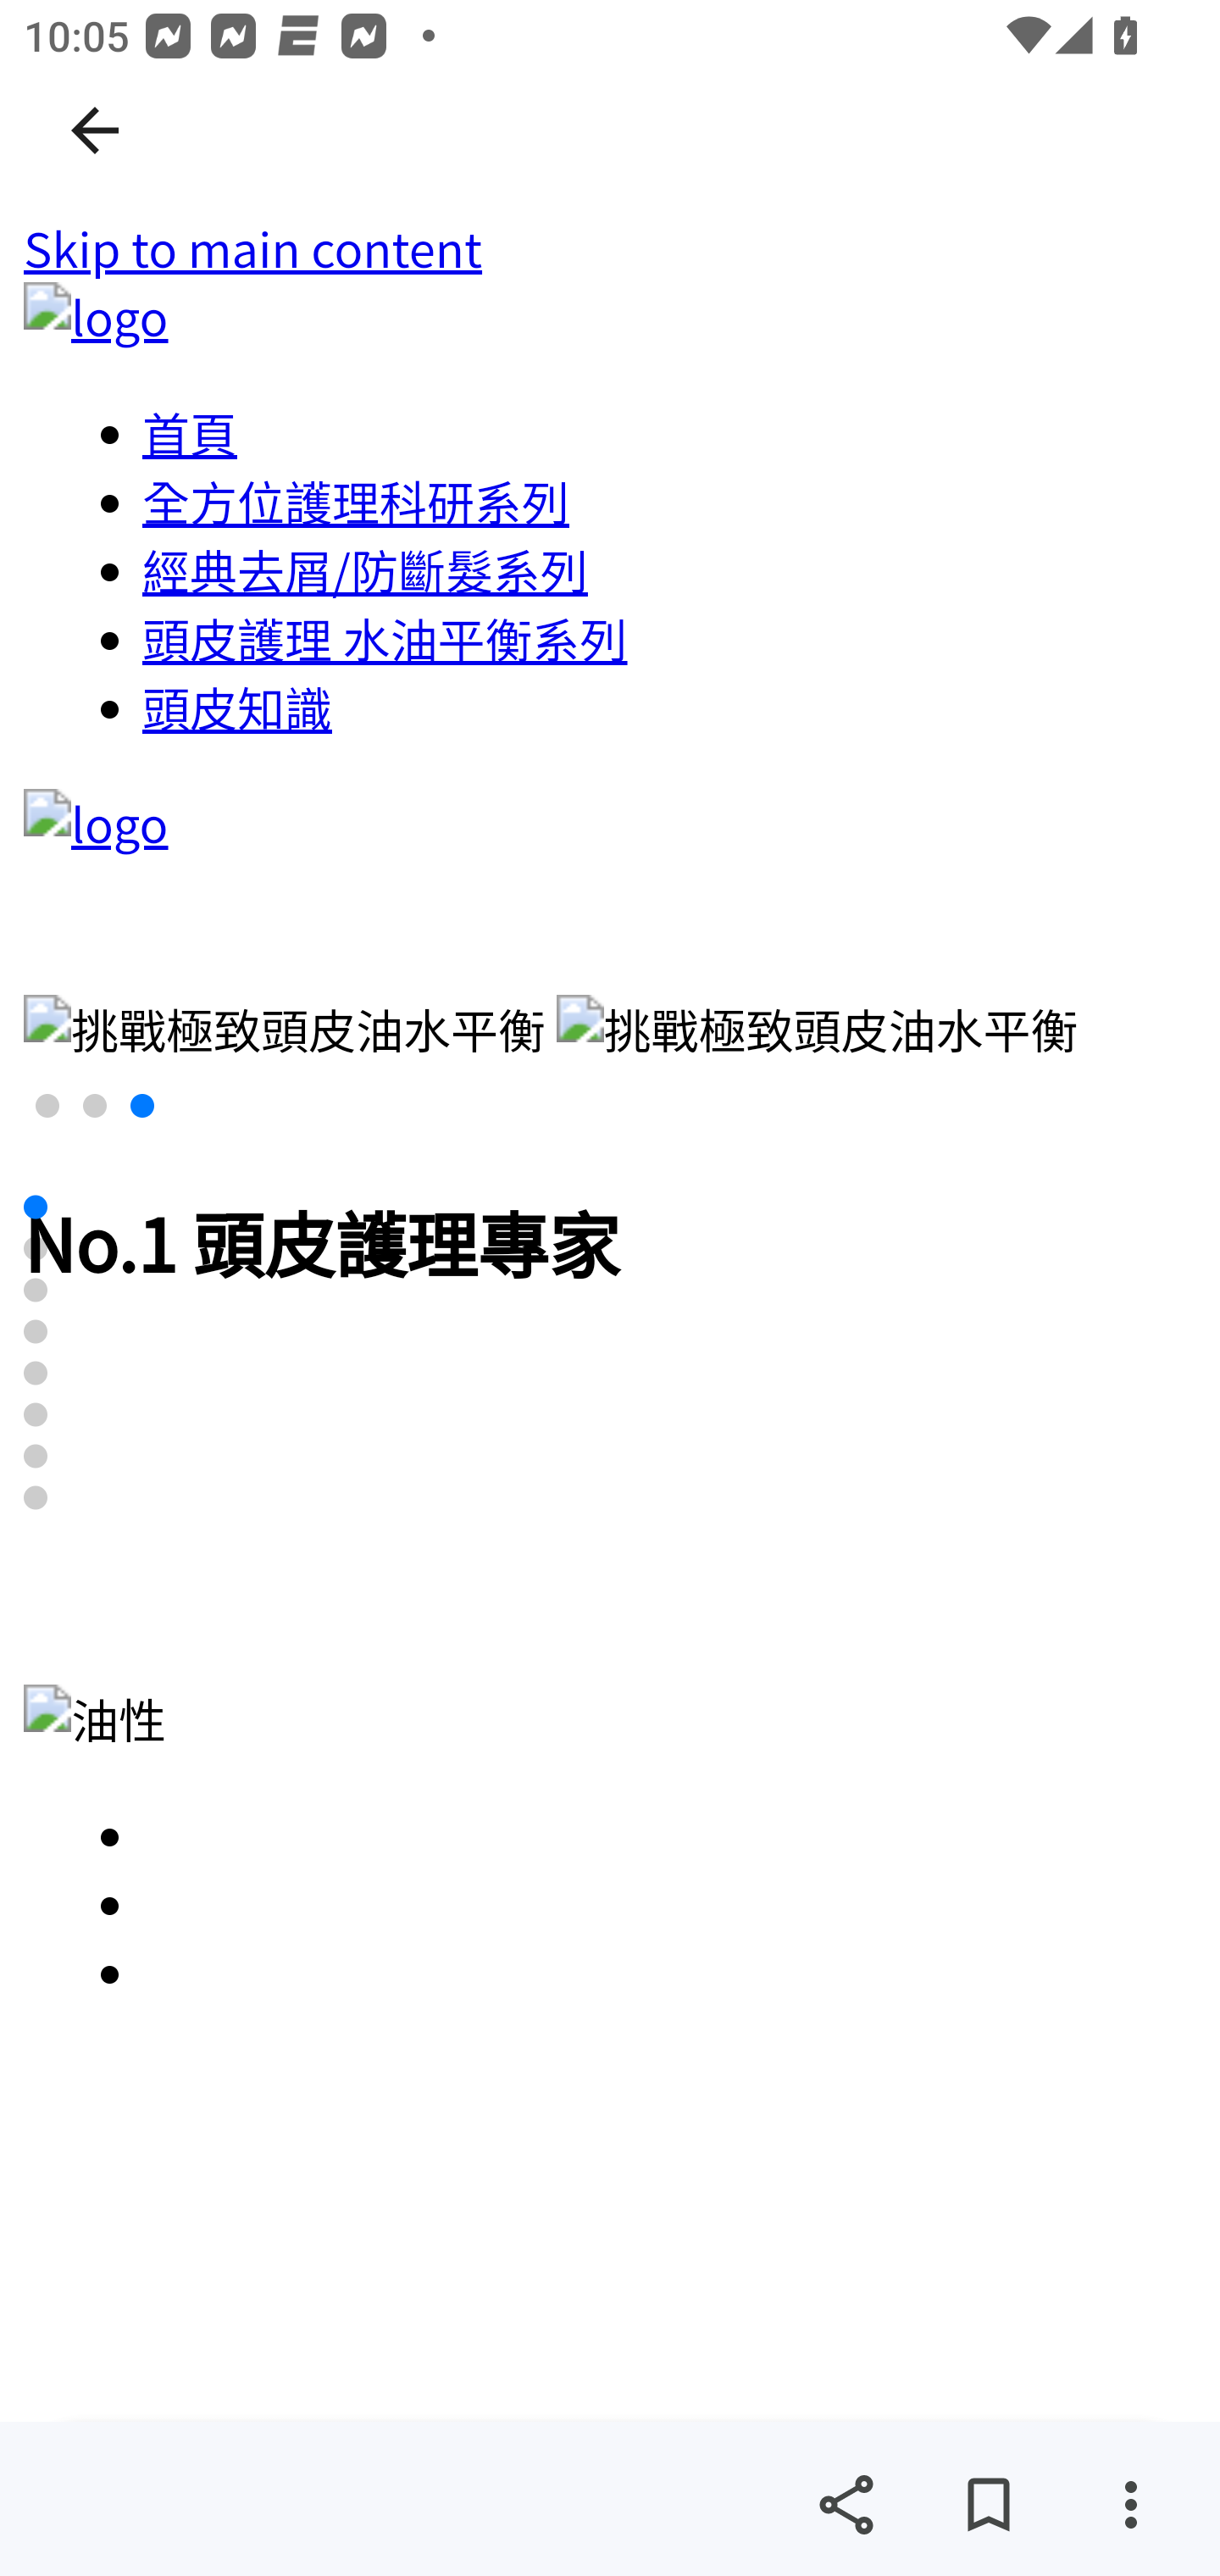 The width and height of the screenshot is (1220, 2576). Describe the element at coordinates (36, 1498) in the screenshot. I see `Go to slide 8` at that location.